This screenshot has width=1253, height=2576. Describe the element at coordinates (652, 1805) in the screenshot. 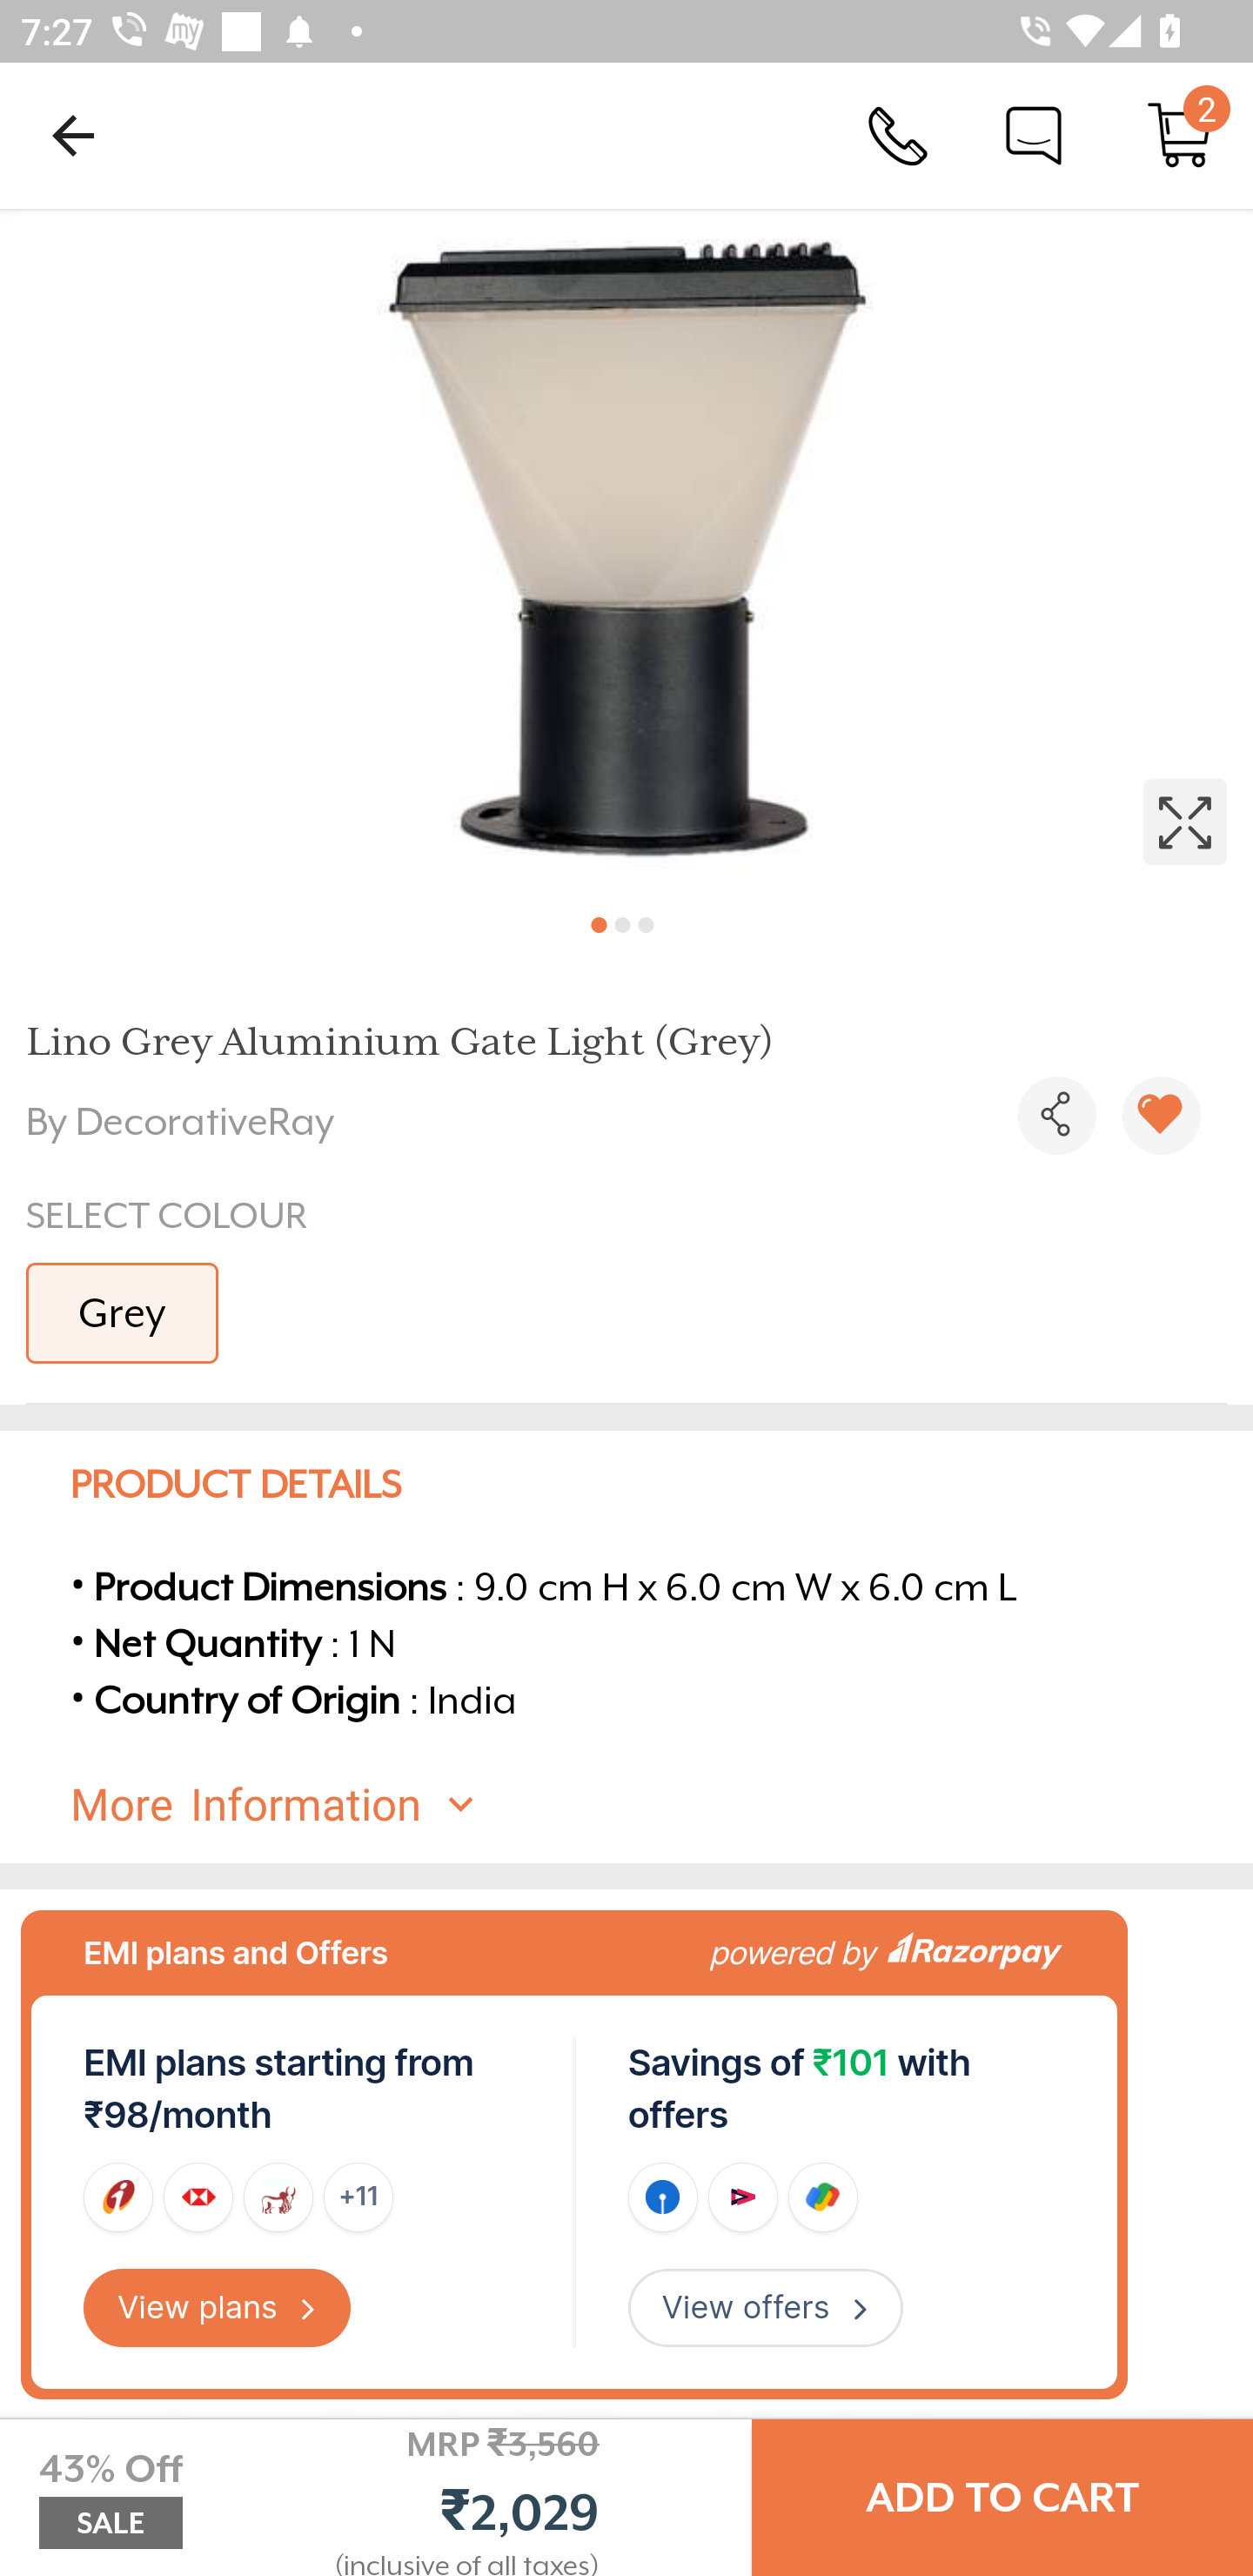

I see `More Information ` at that location.